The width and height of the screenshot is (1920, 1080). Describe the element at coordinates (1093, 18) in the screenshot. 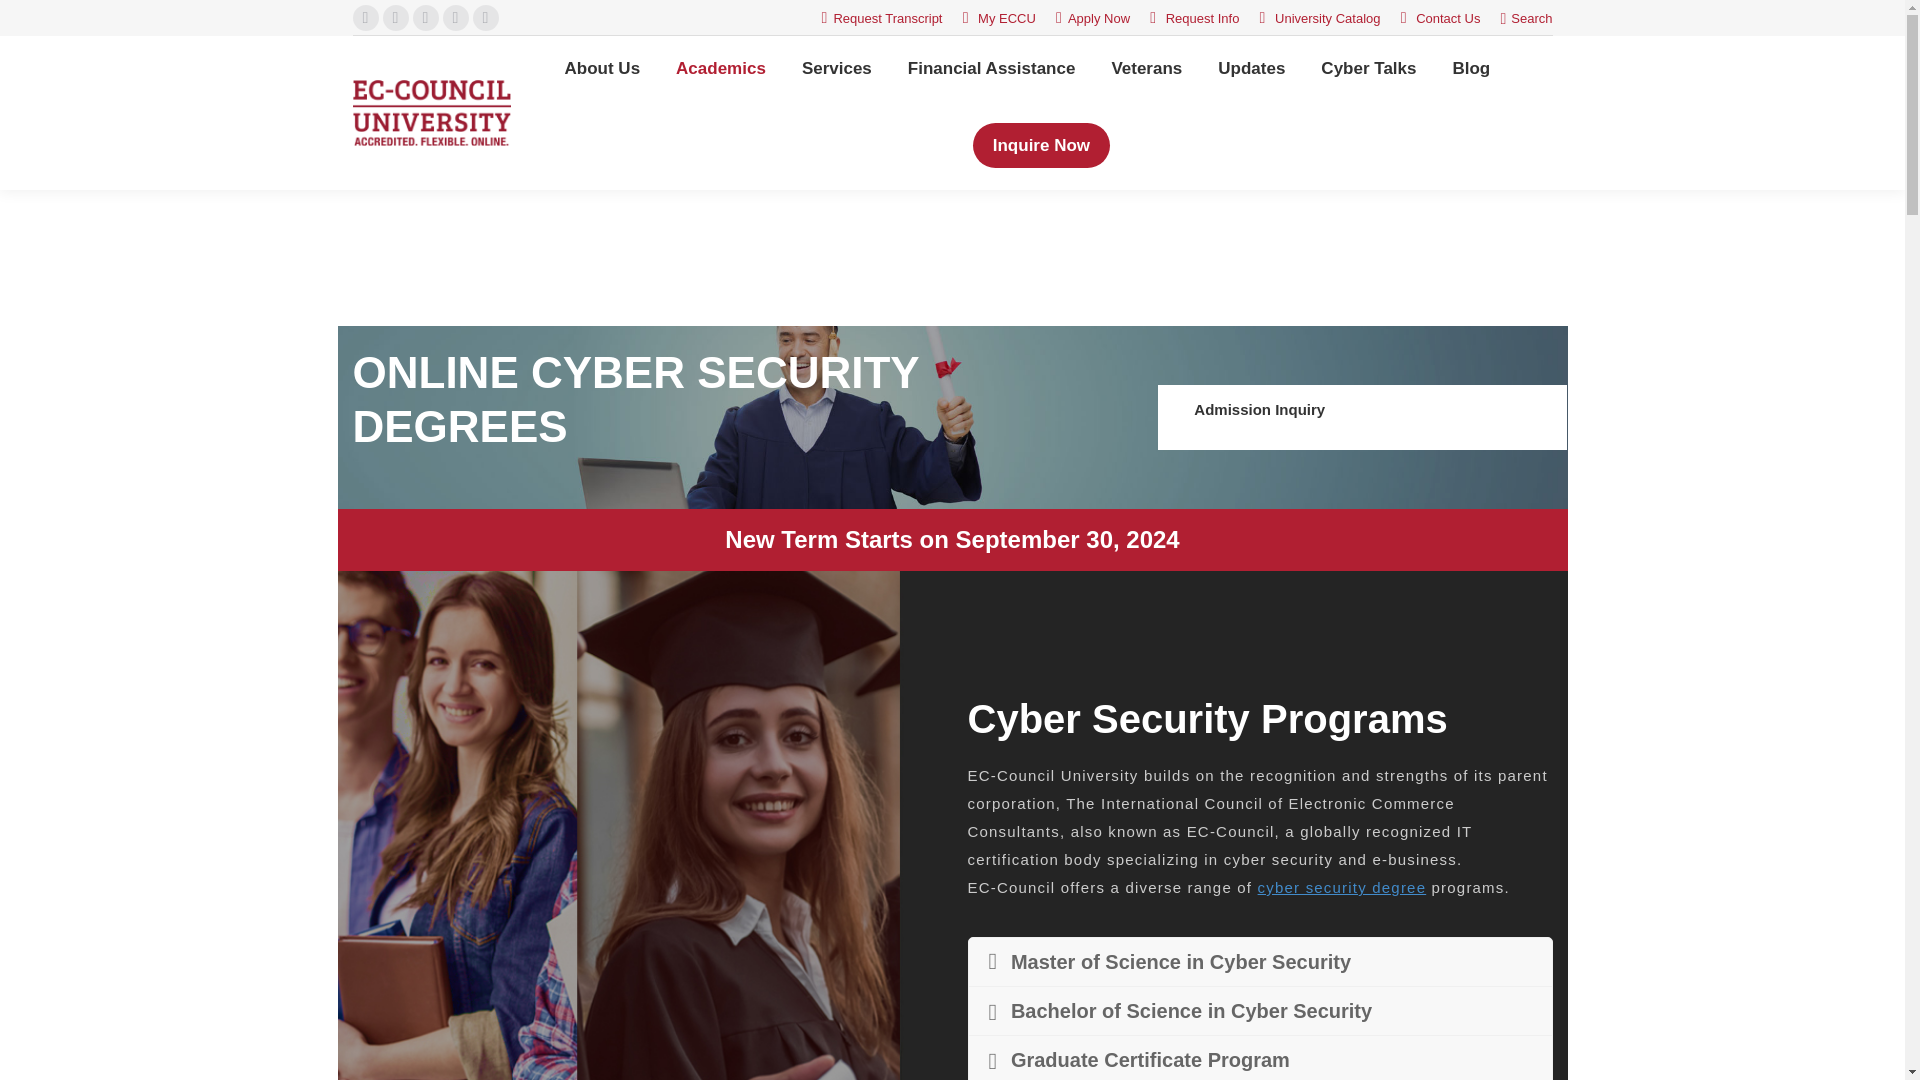

I see `Apply Now` at that location.